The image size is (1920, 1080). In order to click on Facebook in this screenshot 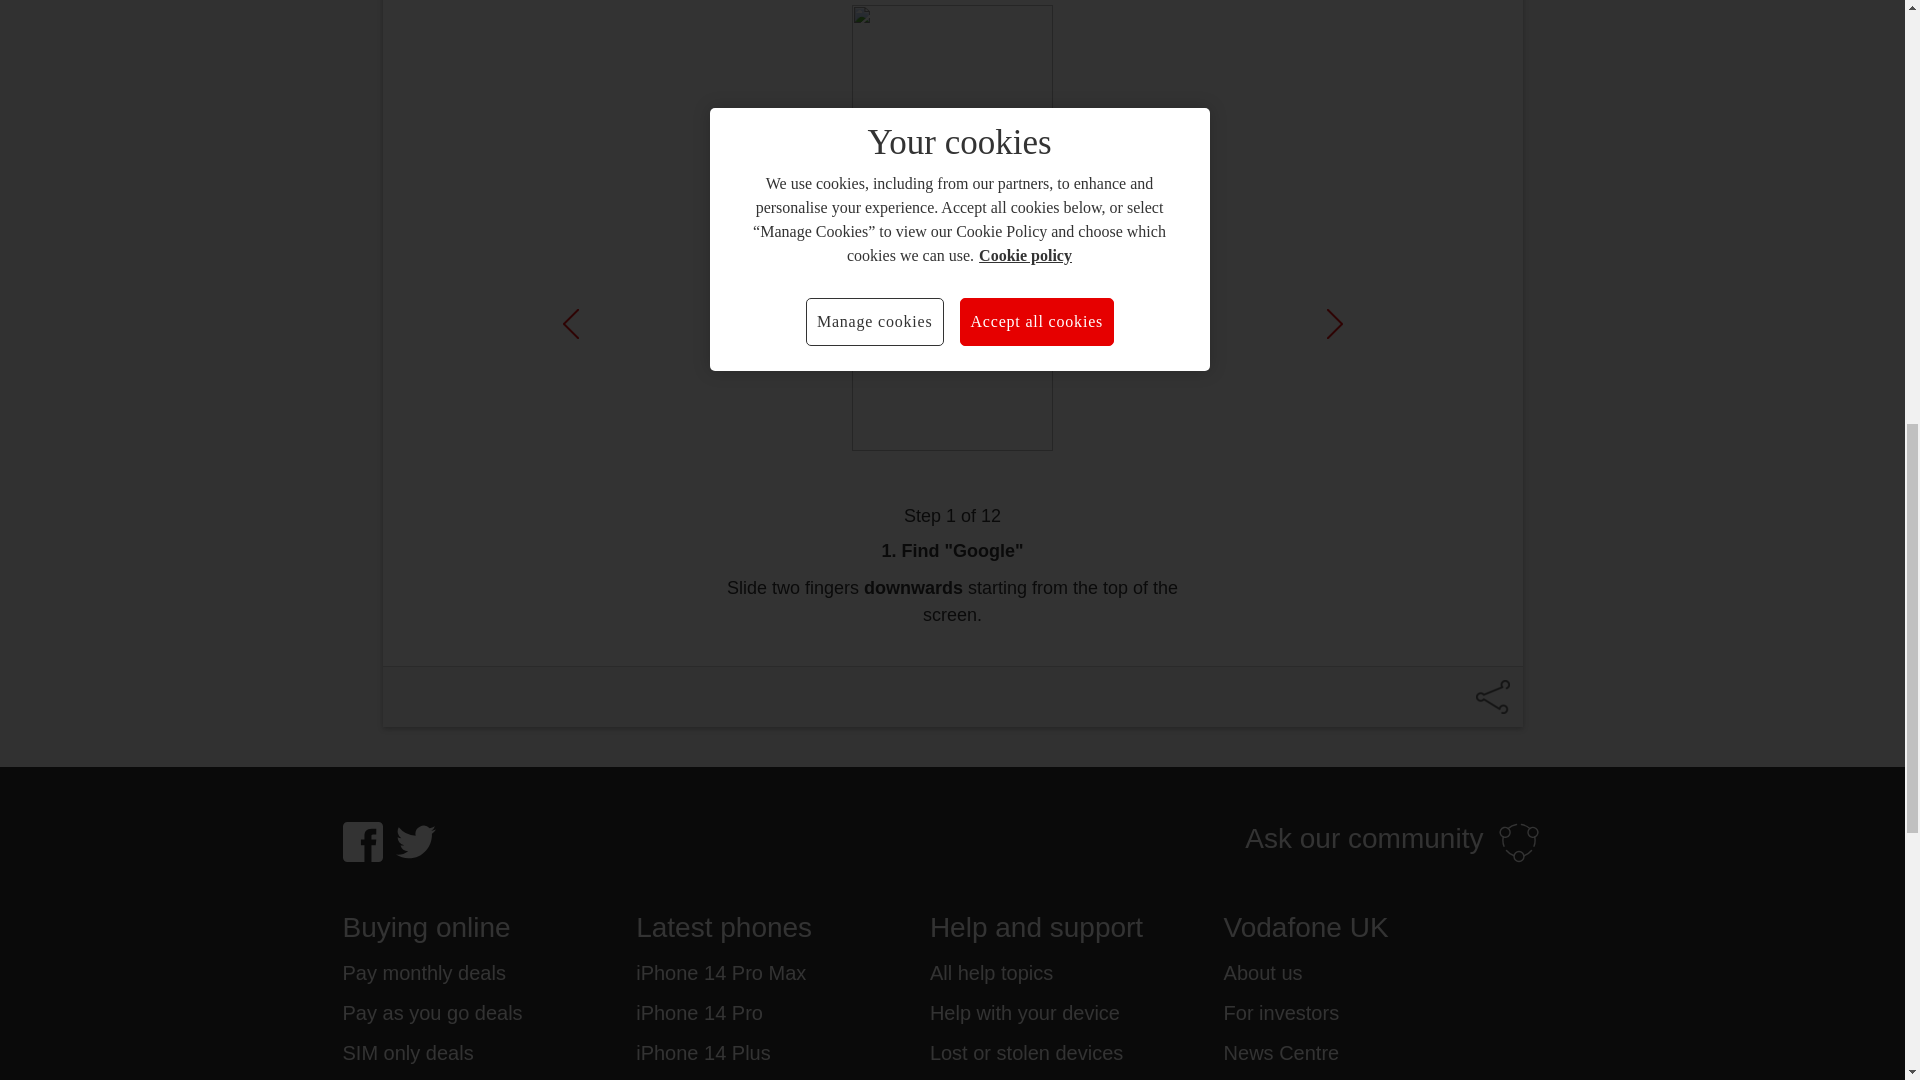, I will do `click(362, 841)`.